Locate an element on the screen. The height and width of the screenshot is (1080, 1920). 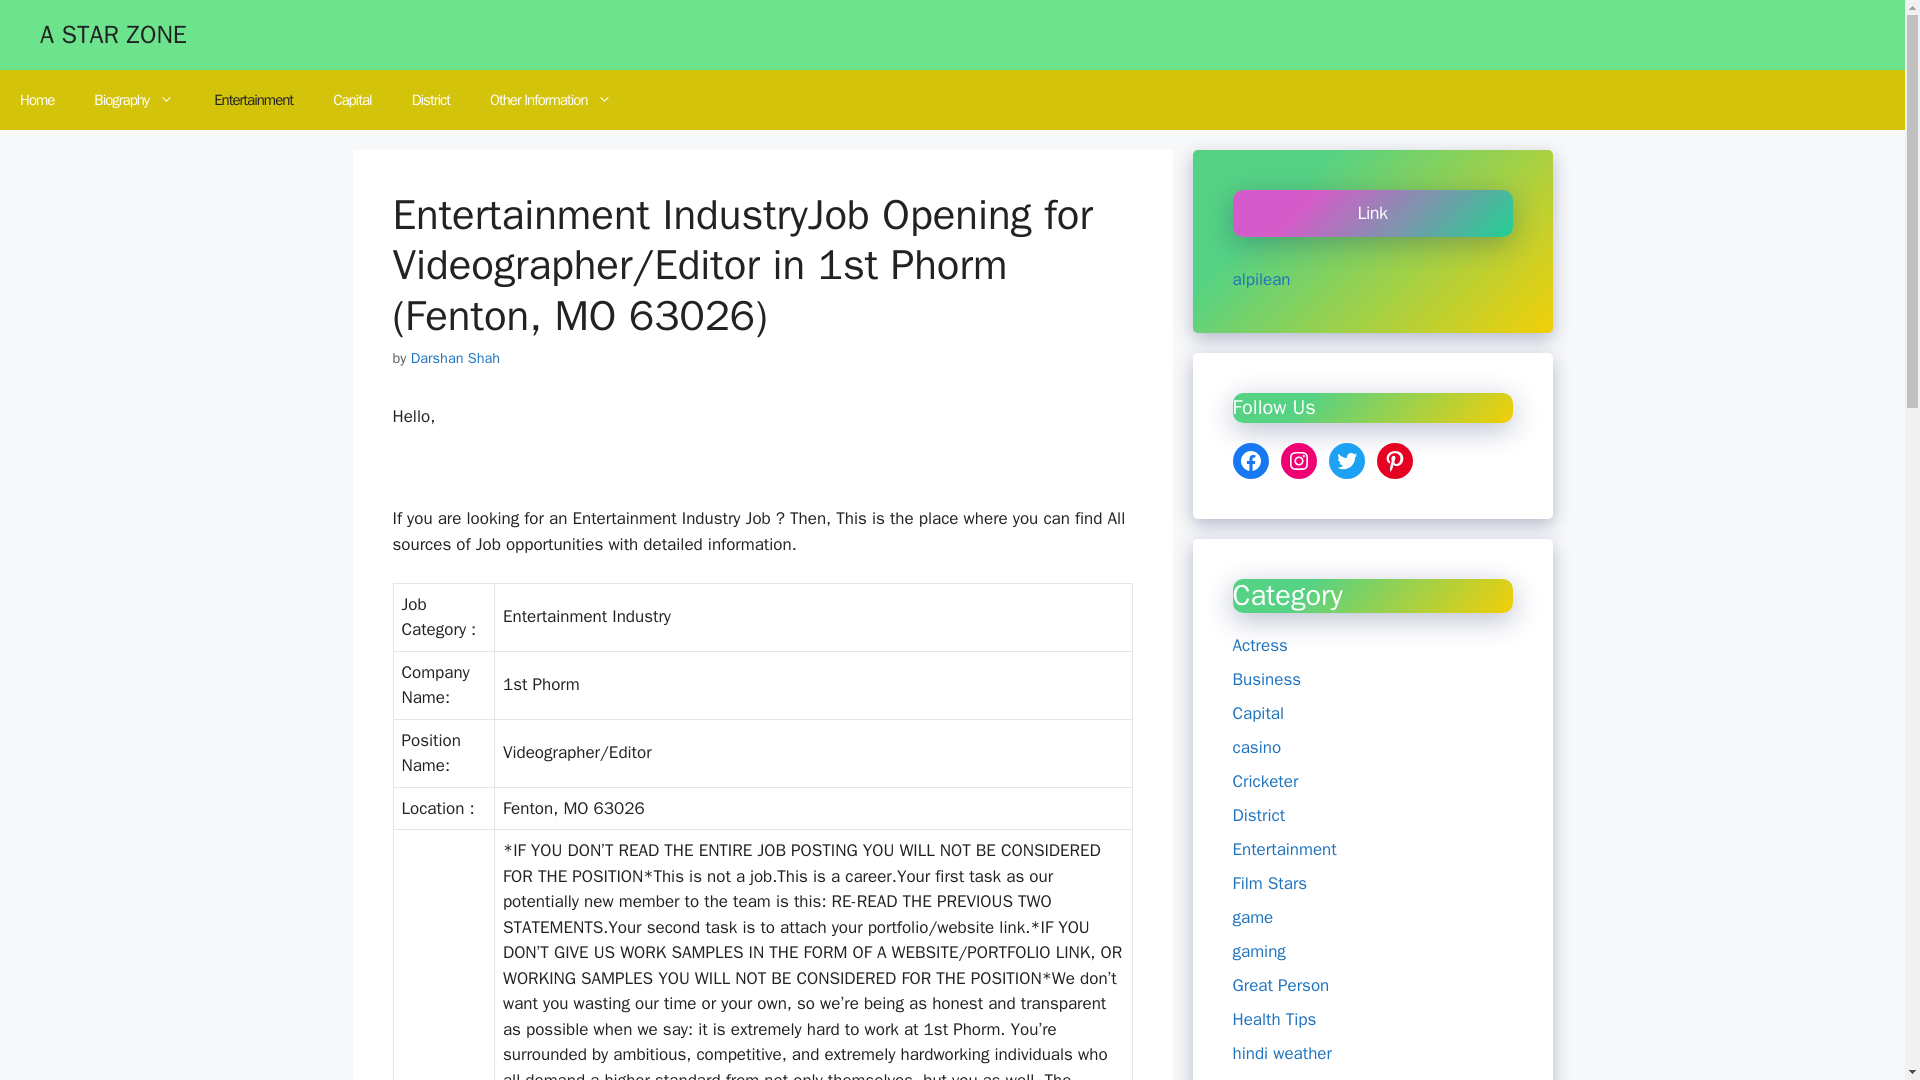
Capital is located at coordinates (352, 100).